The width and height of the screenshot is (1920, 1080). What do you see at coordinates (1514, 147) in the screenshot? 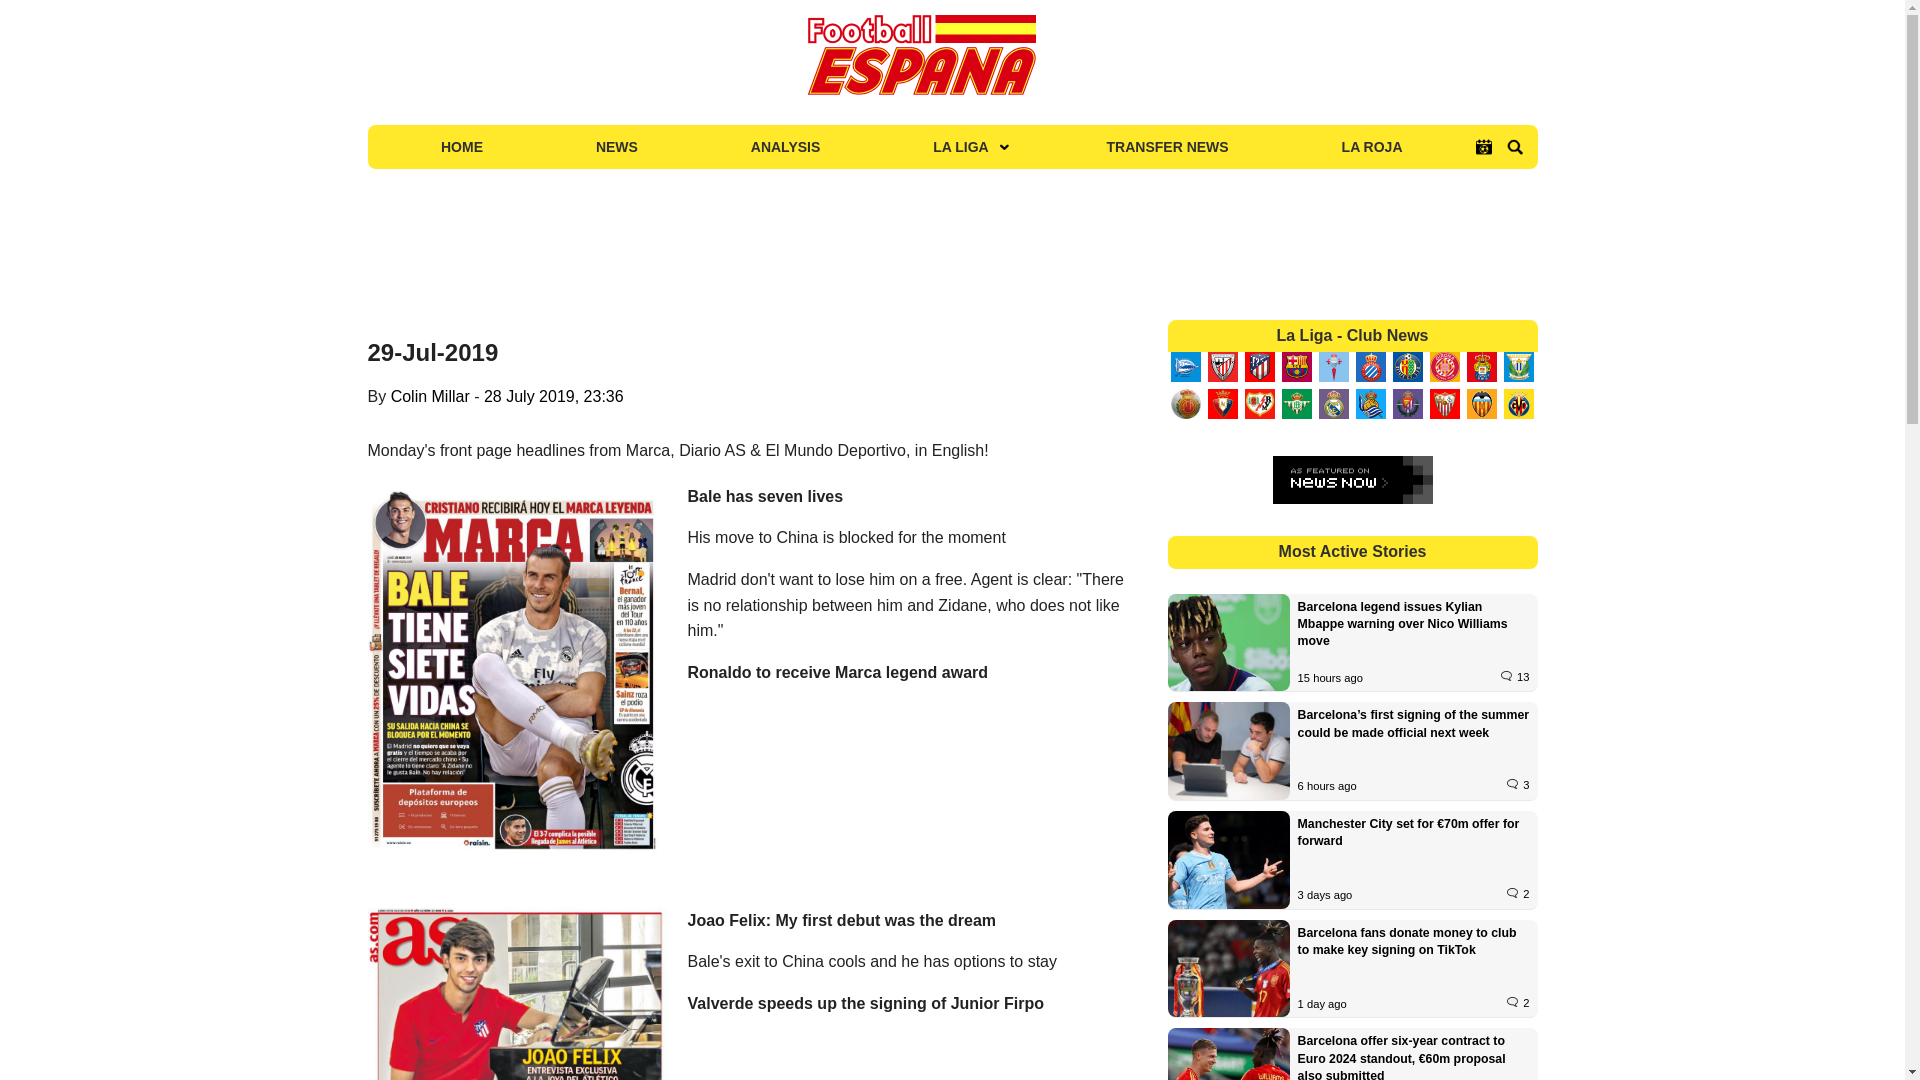
I see `Search` at bounding box center [1514, 147].